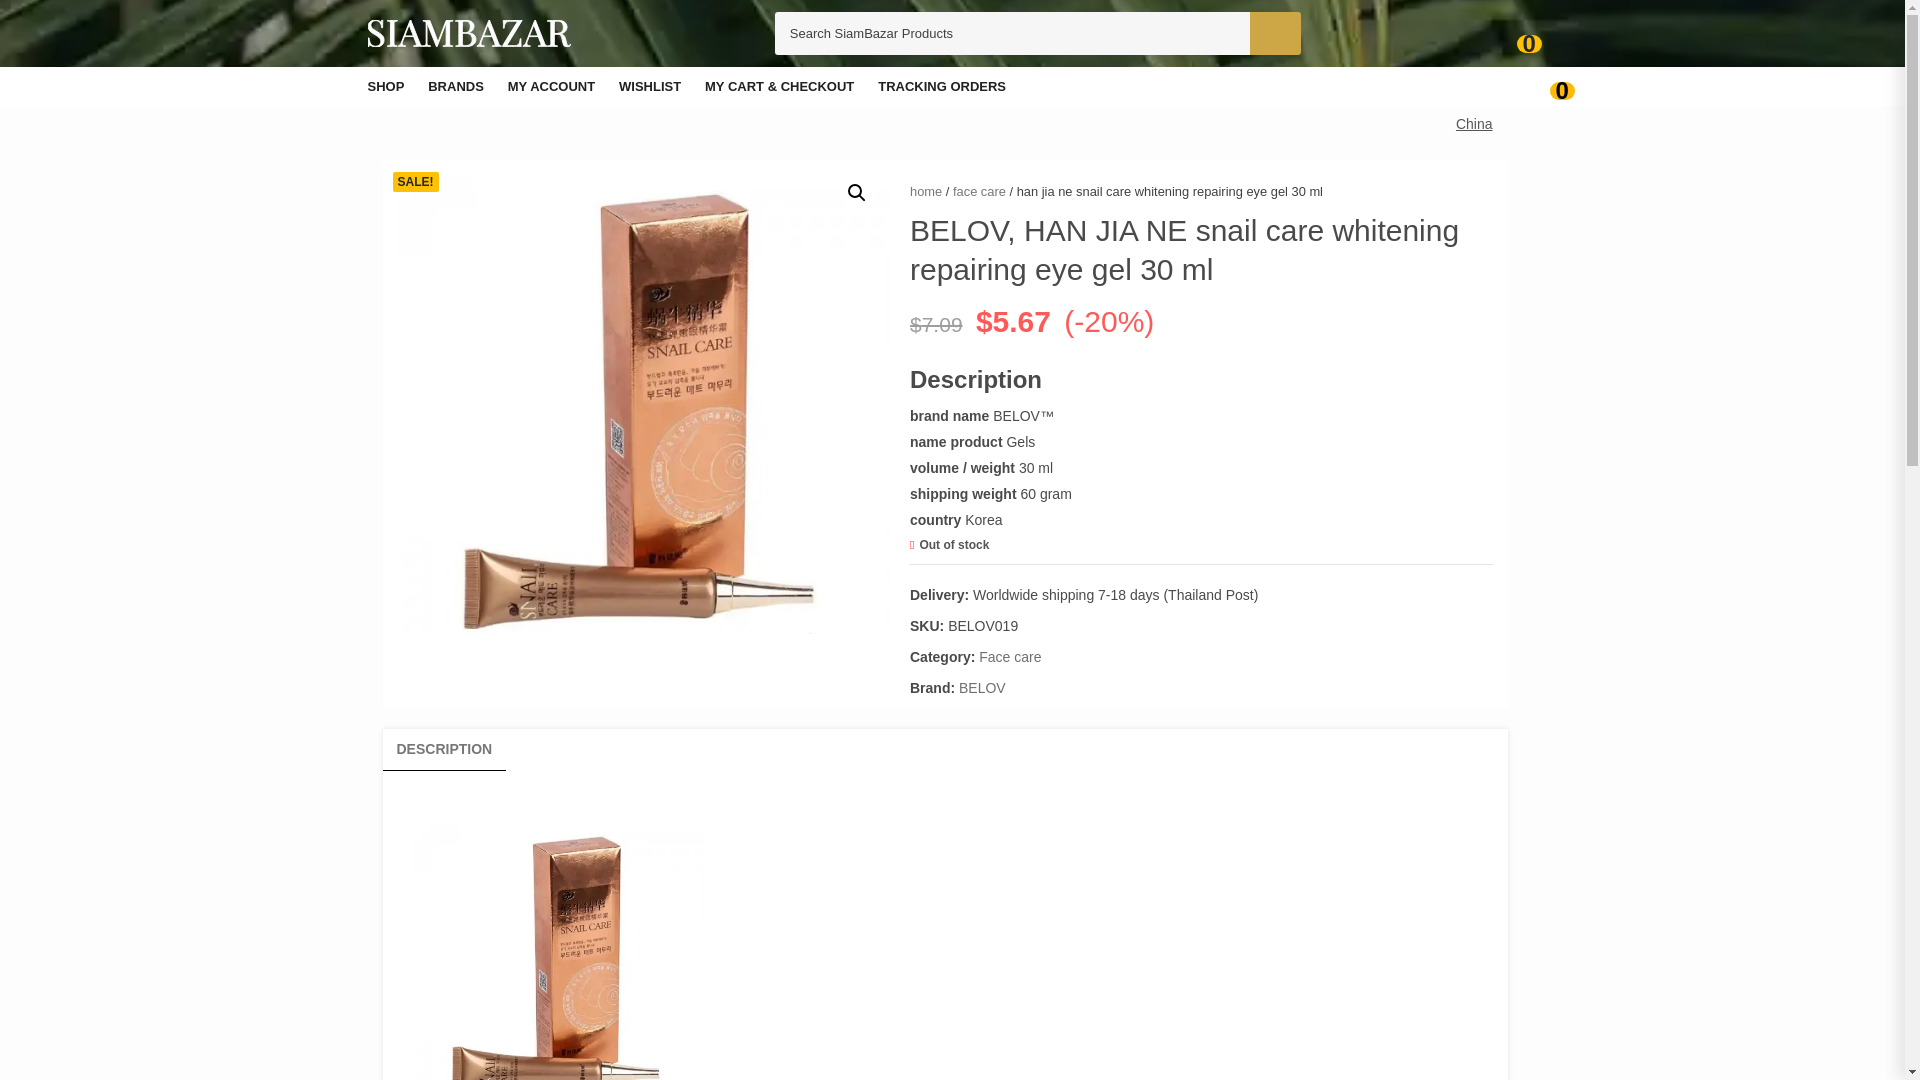 This screenshot has height=1080, width=1920. What do you see at coordinates (443, 748) in the screenshot?
I see `DESCRIPTION` at bounding box center [443, 748].